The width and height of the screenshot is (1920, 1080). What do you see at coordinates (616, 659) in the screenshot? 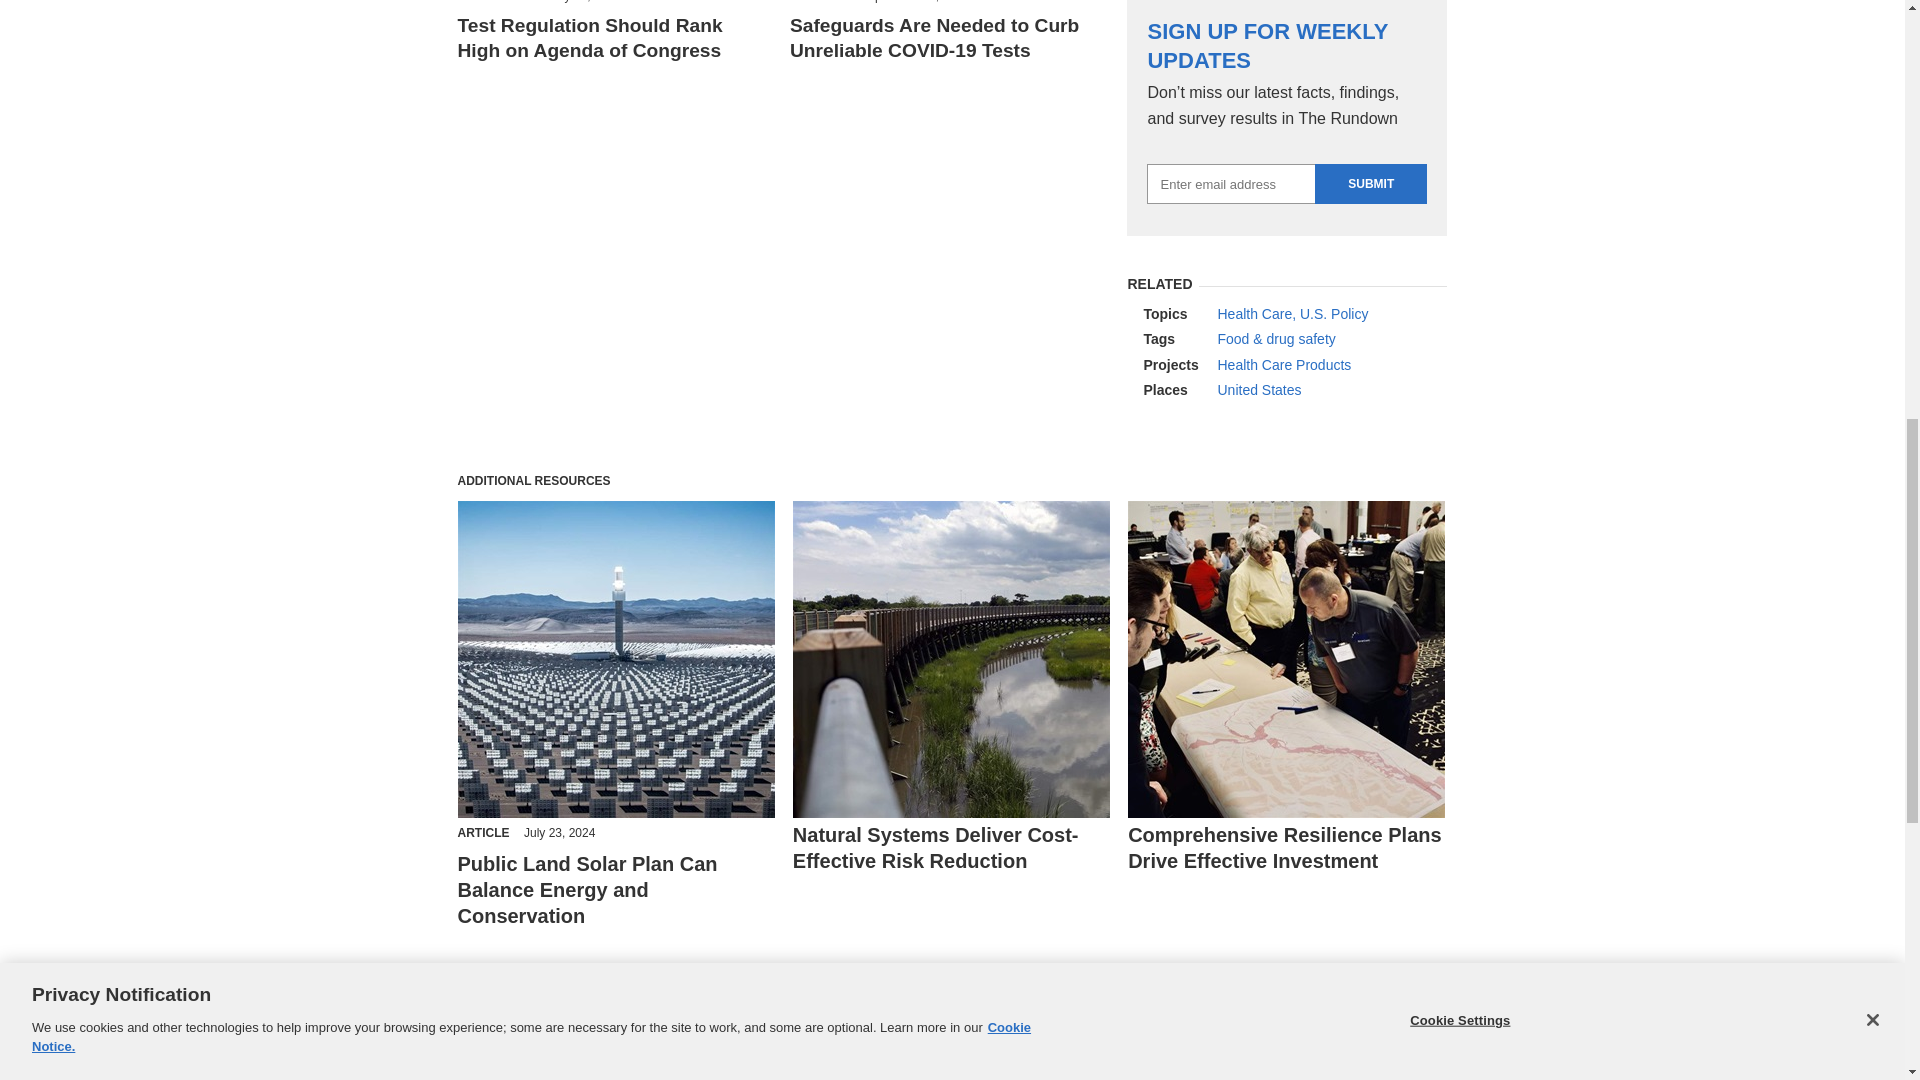
I see `Solar panels in a desert in front of a mountain` at bounding box center [616, 659].